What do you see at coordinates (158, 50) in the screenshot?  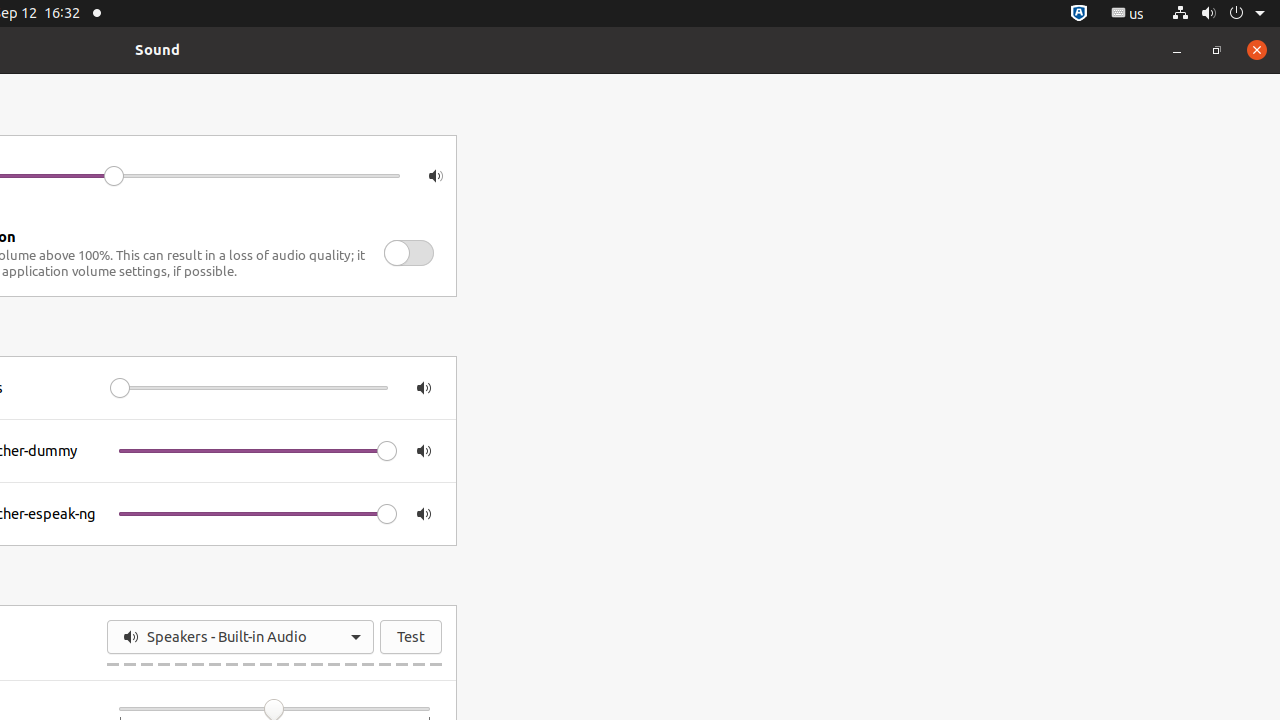 I see `Sound` at bounding box center [158, 50].